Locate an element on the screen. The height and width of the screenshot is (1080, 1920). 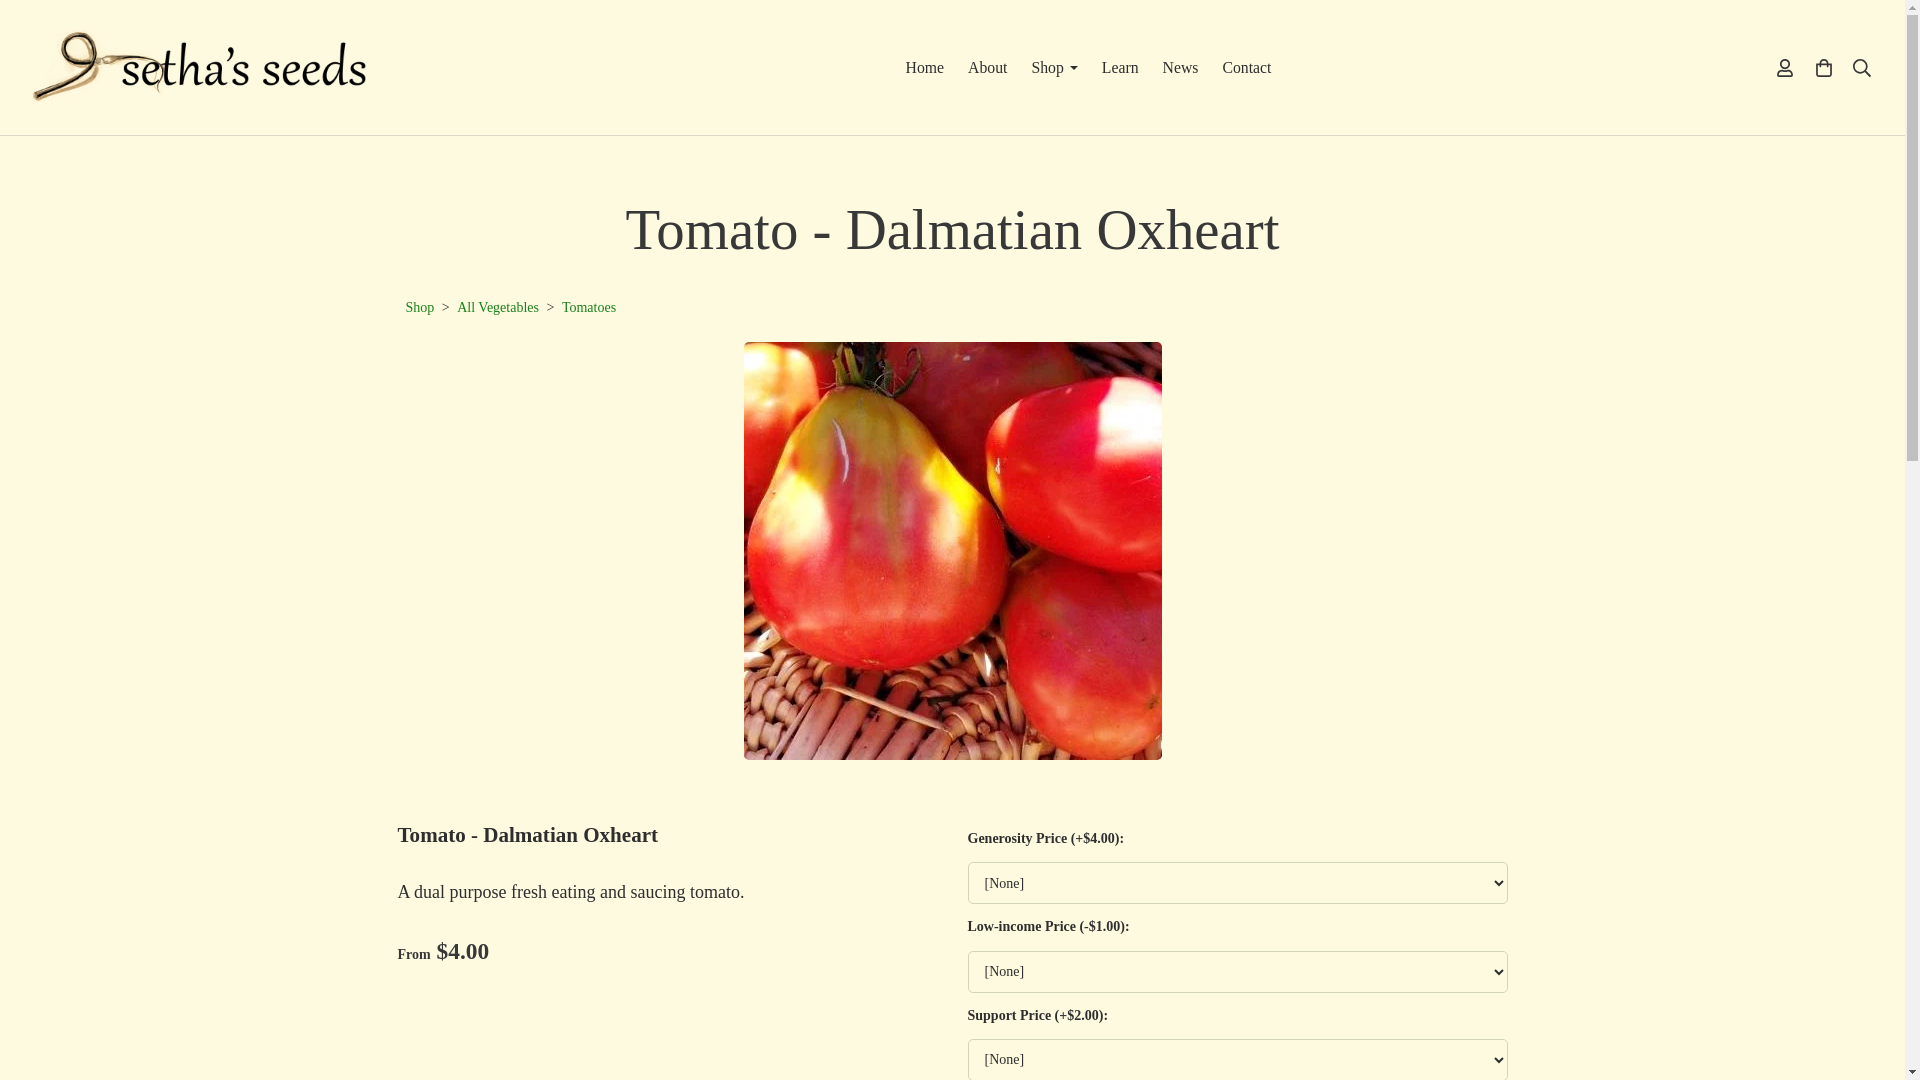
Generosity Price is located at coordinates (1237, 882).